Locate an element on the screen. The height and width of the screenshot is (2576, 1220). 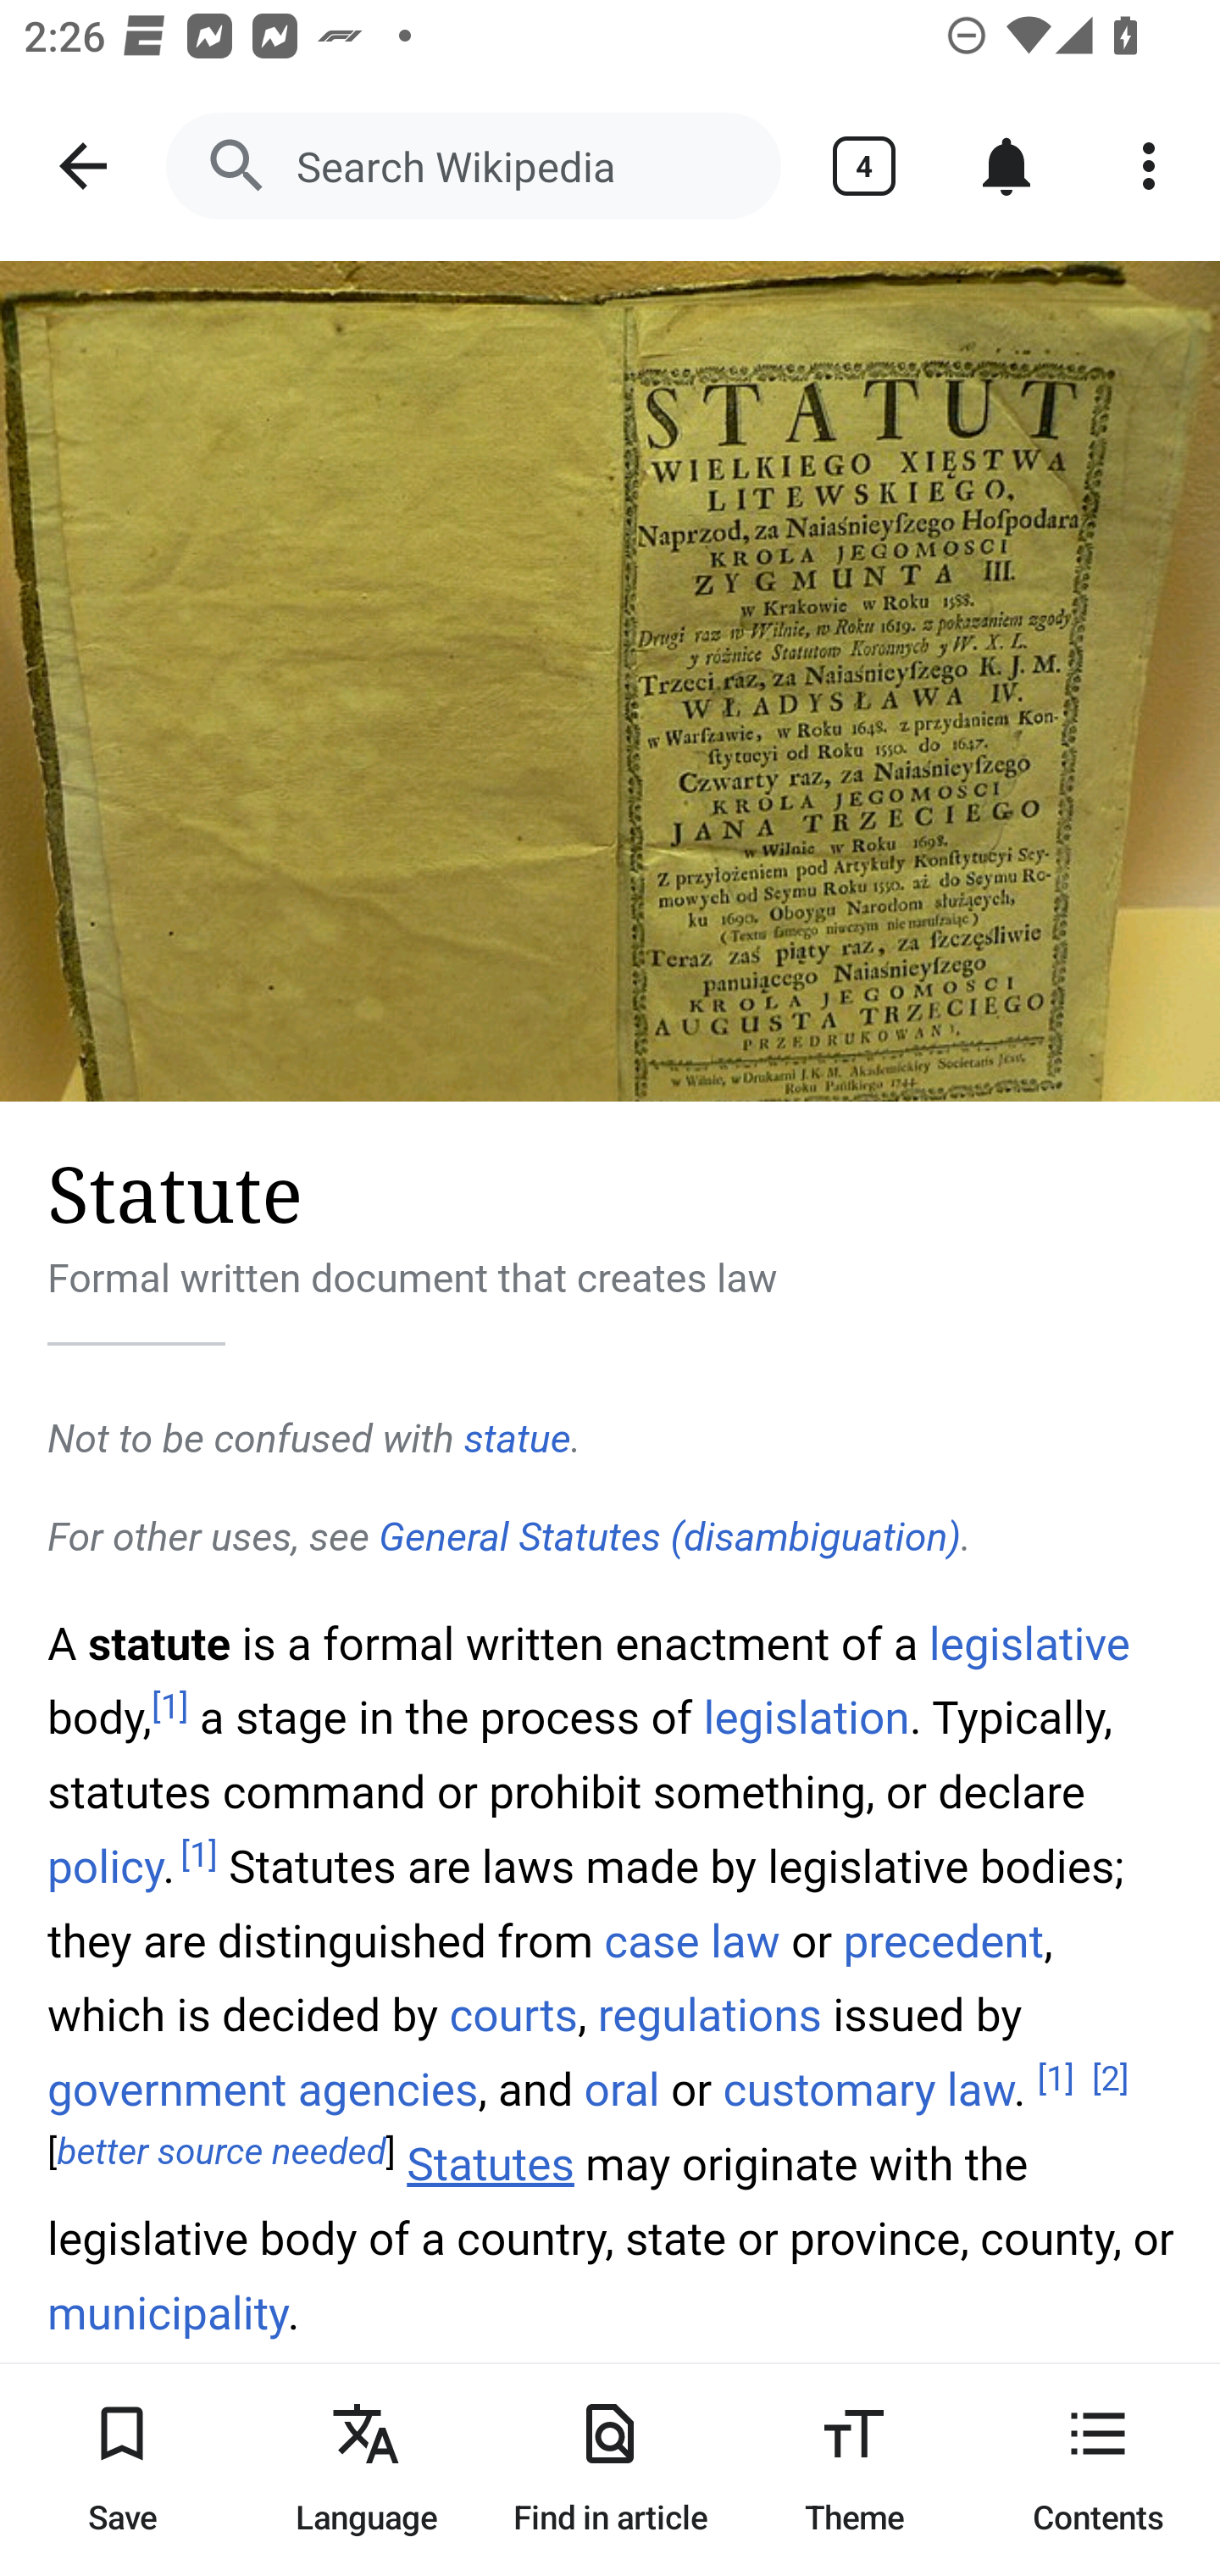
precedent is located at coordinates (944, 1939).